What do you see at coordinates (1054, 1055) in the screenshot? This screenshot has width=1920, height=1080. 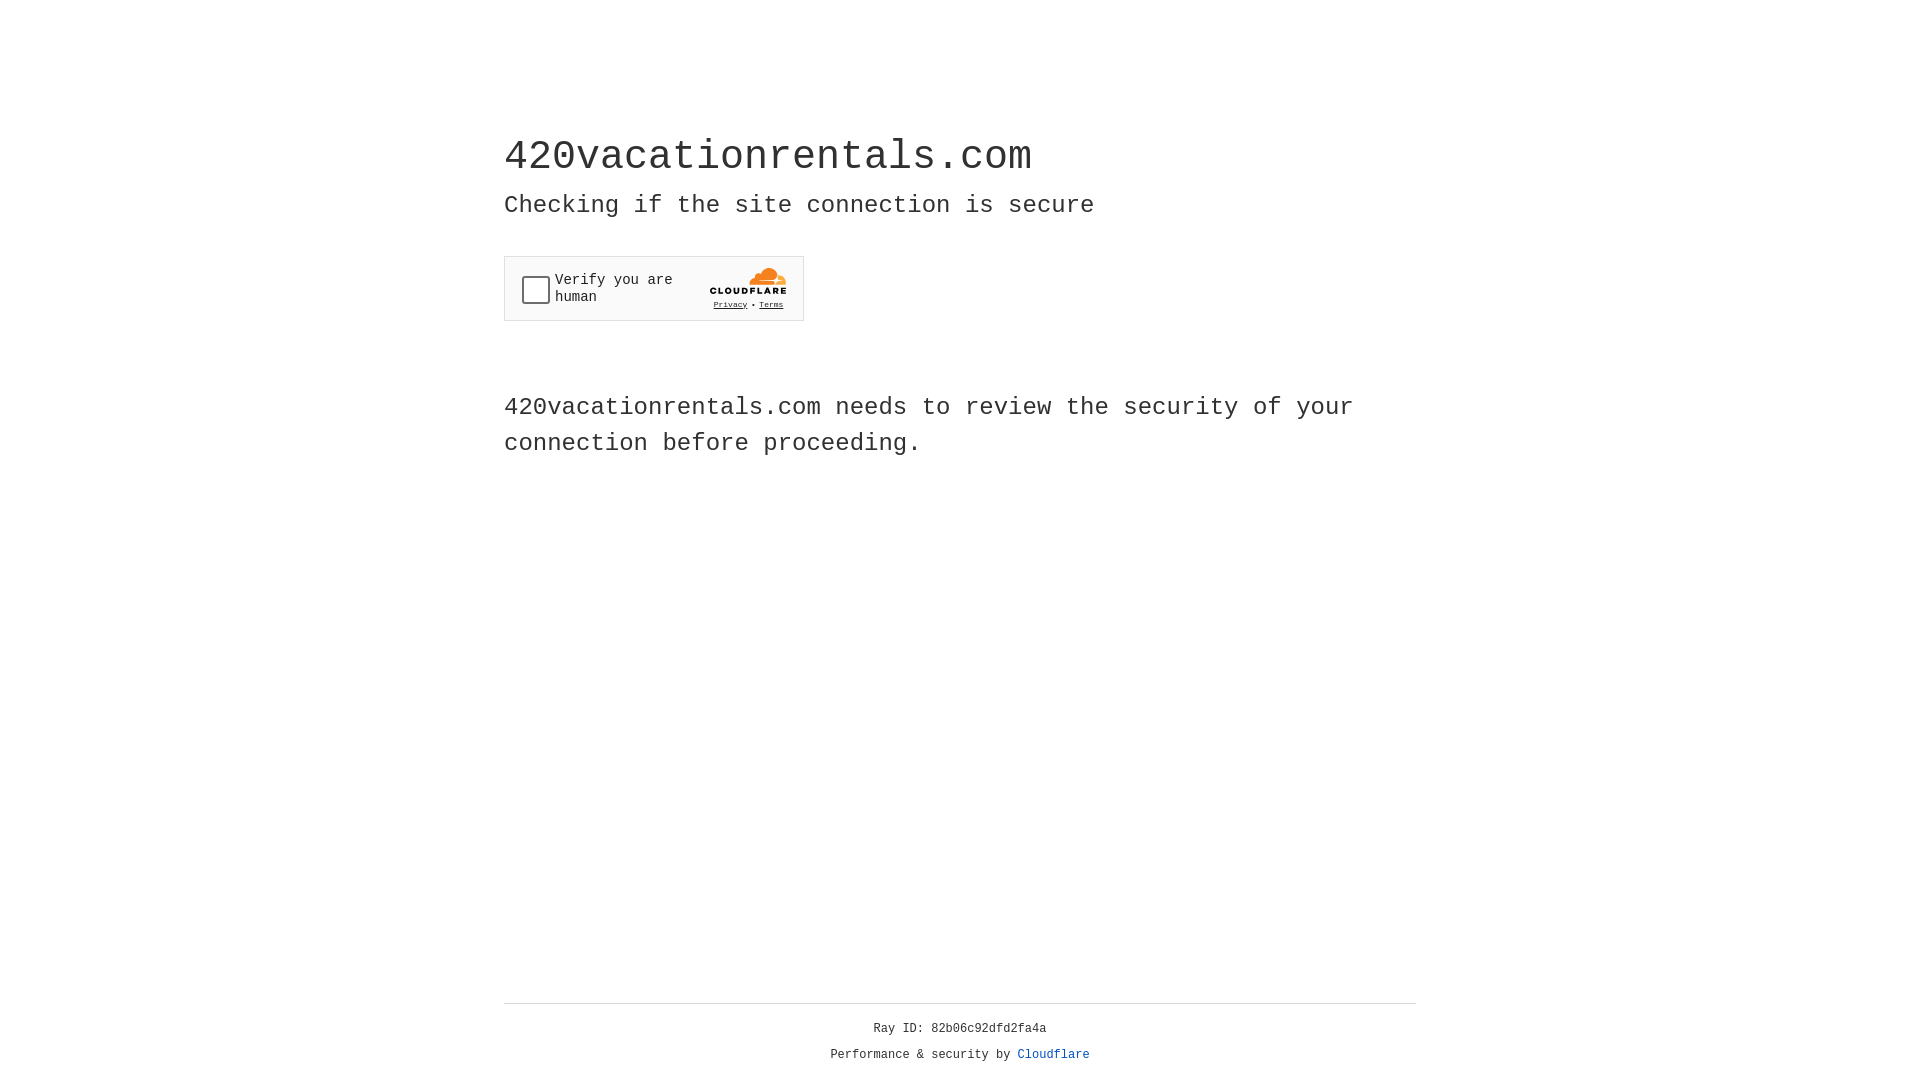 I see `Cloudflare` at bounding box center [1054, 1055].